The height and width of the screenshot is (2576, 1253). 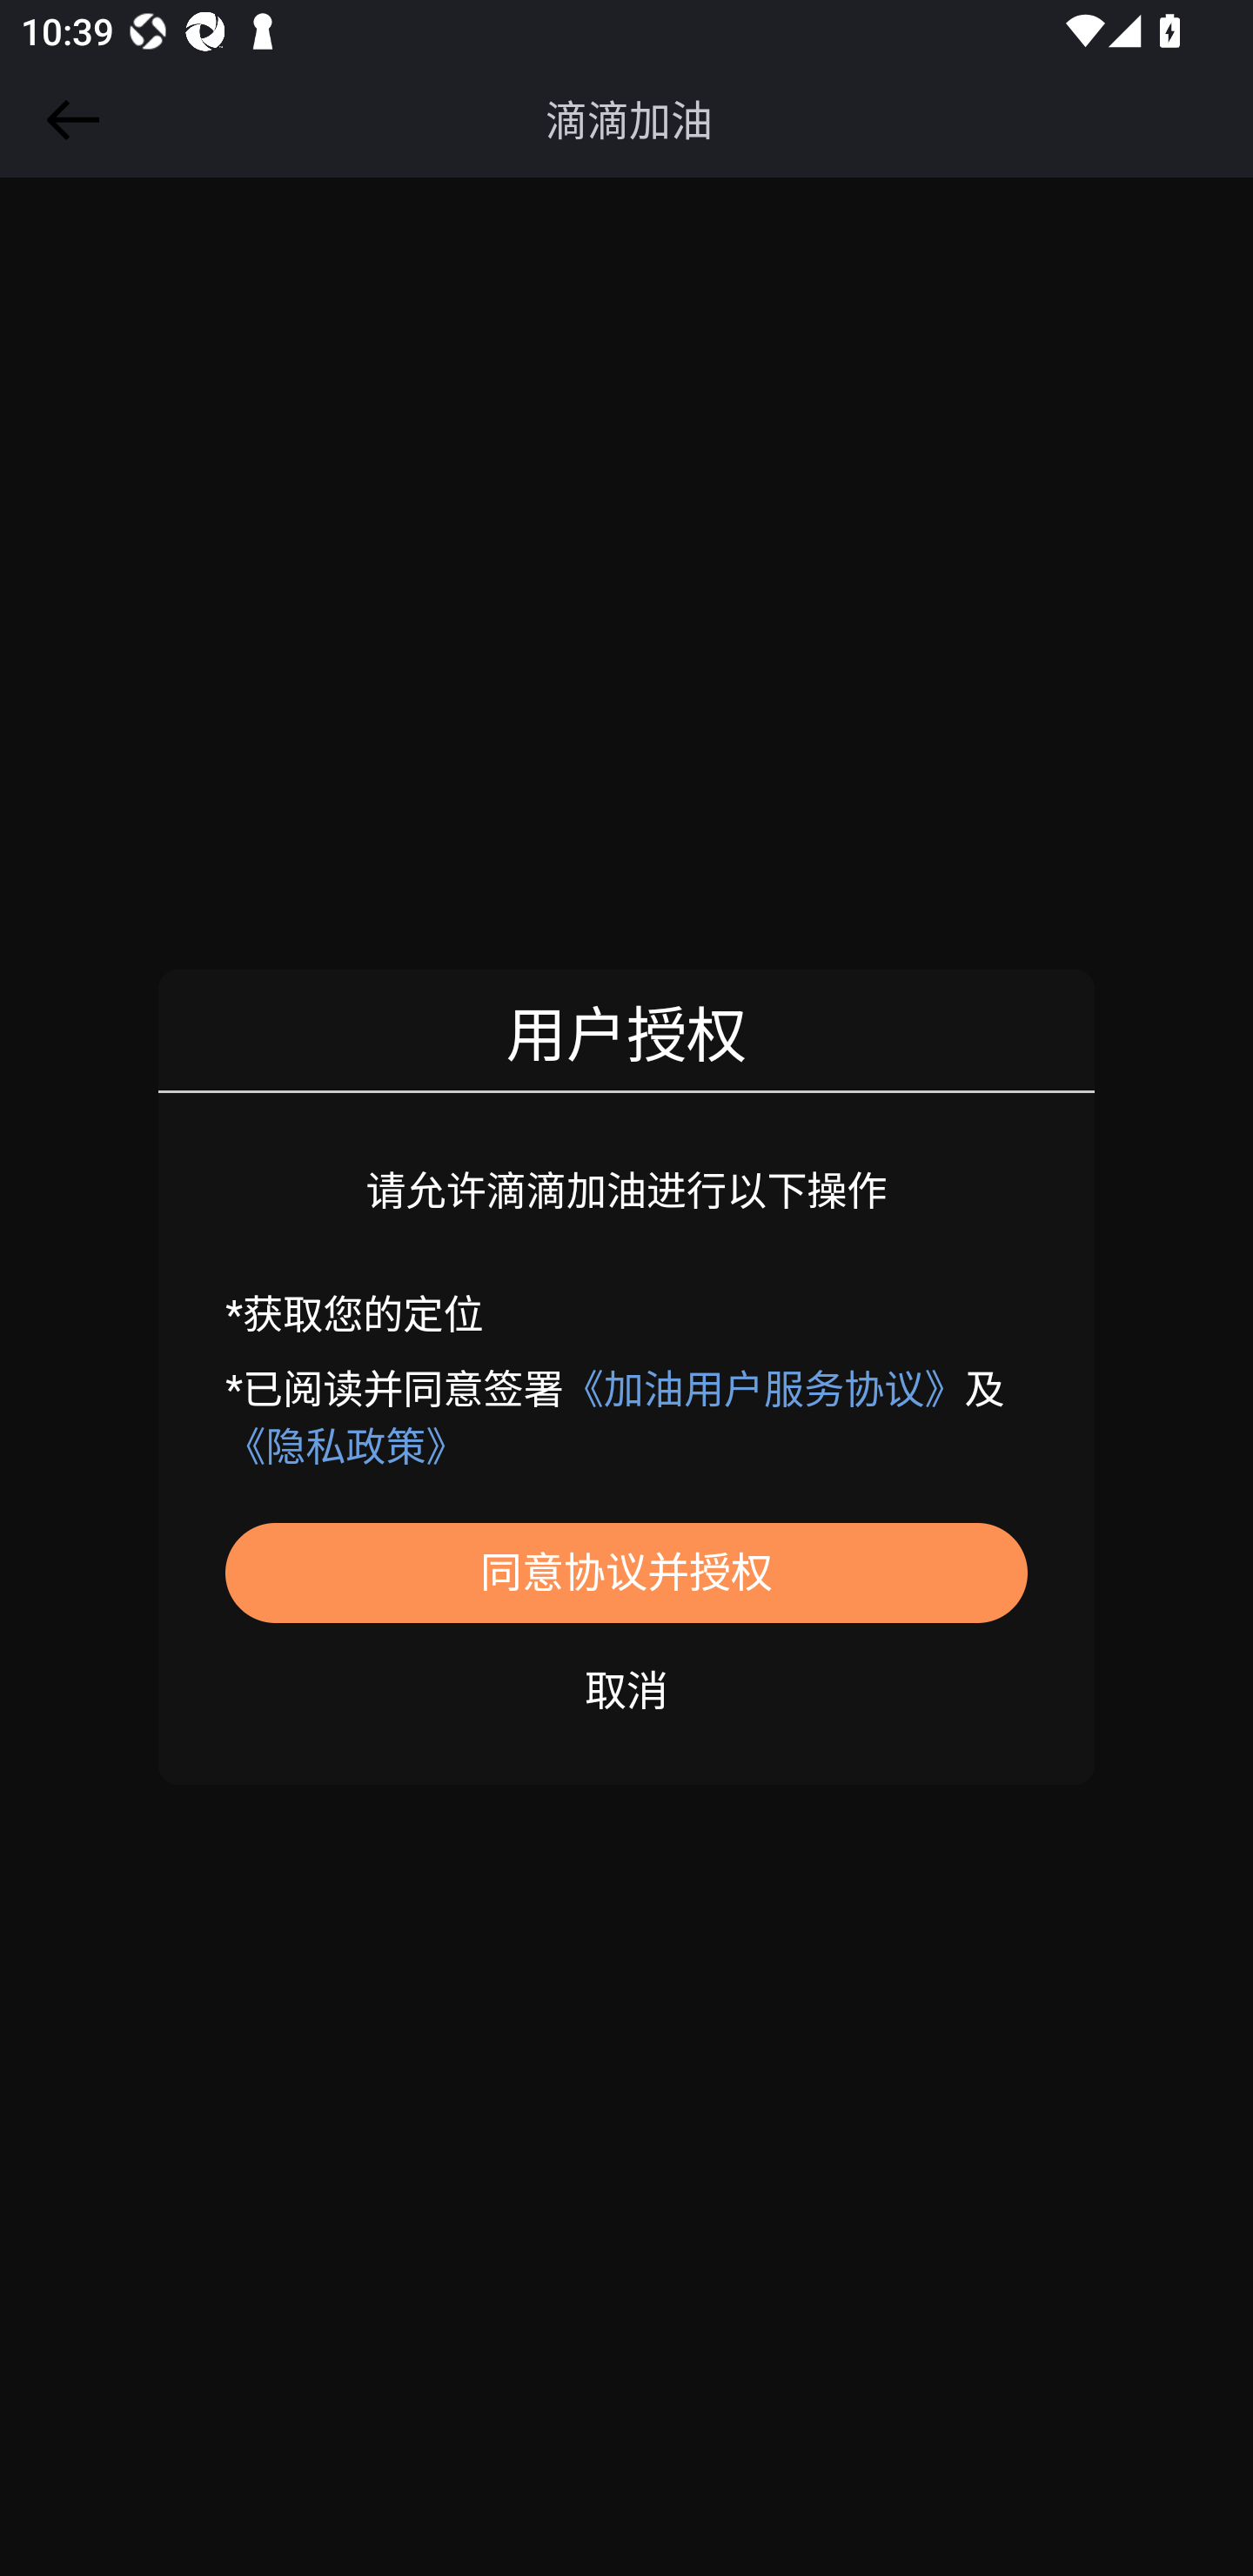 I want to click on 取消, so click(x=626, y=1687).